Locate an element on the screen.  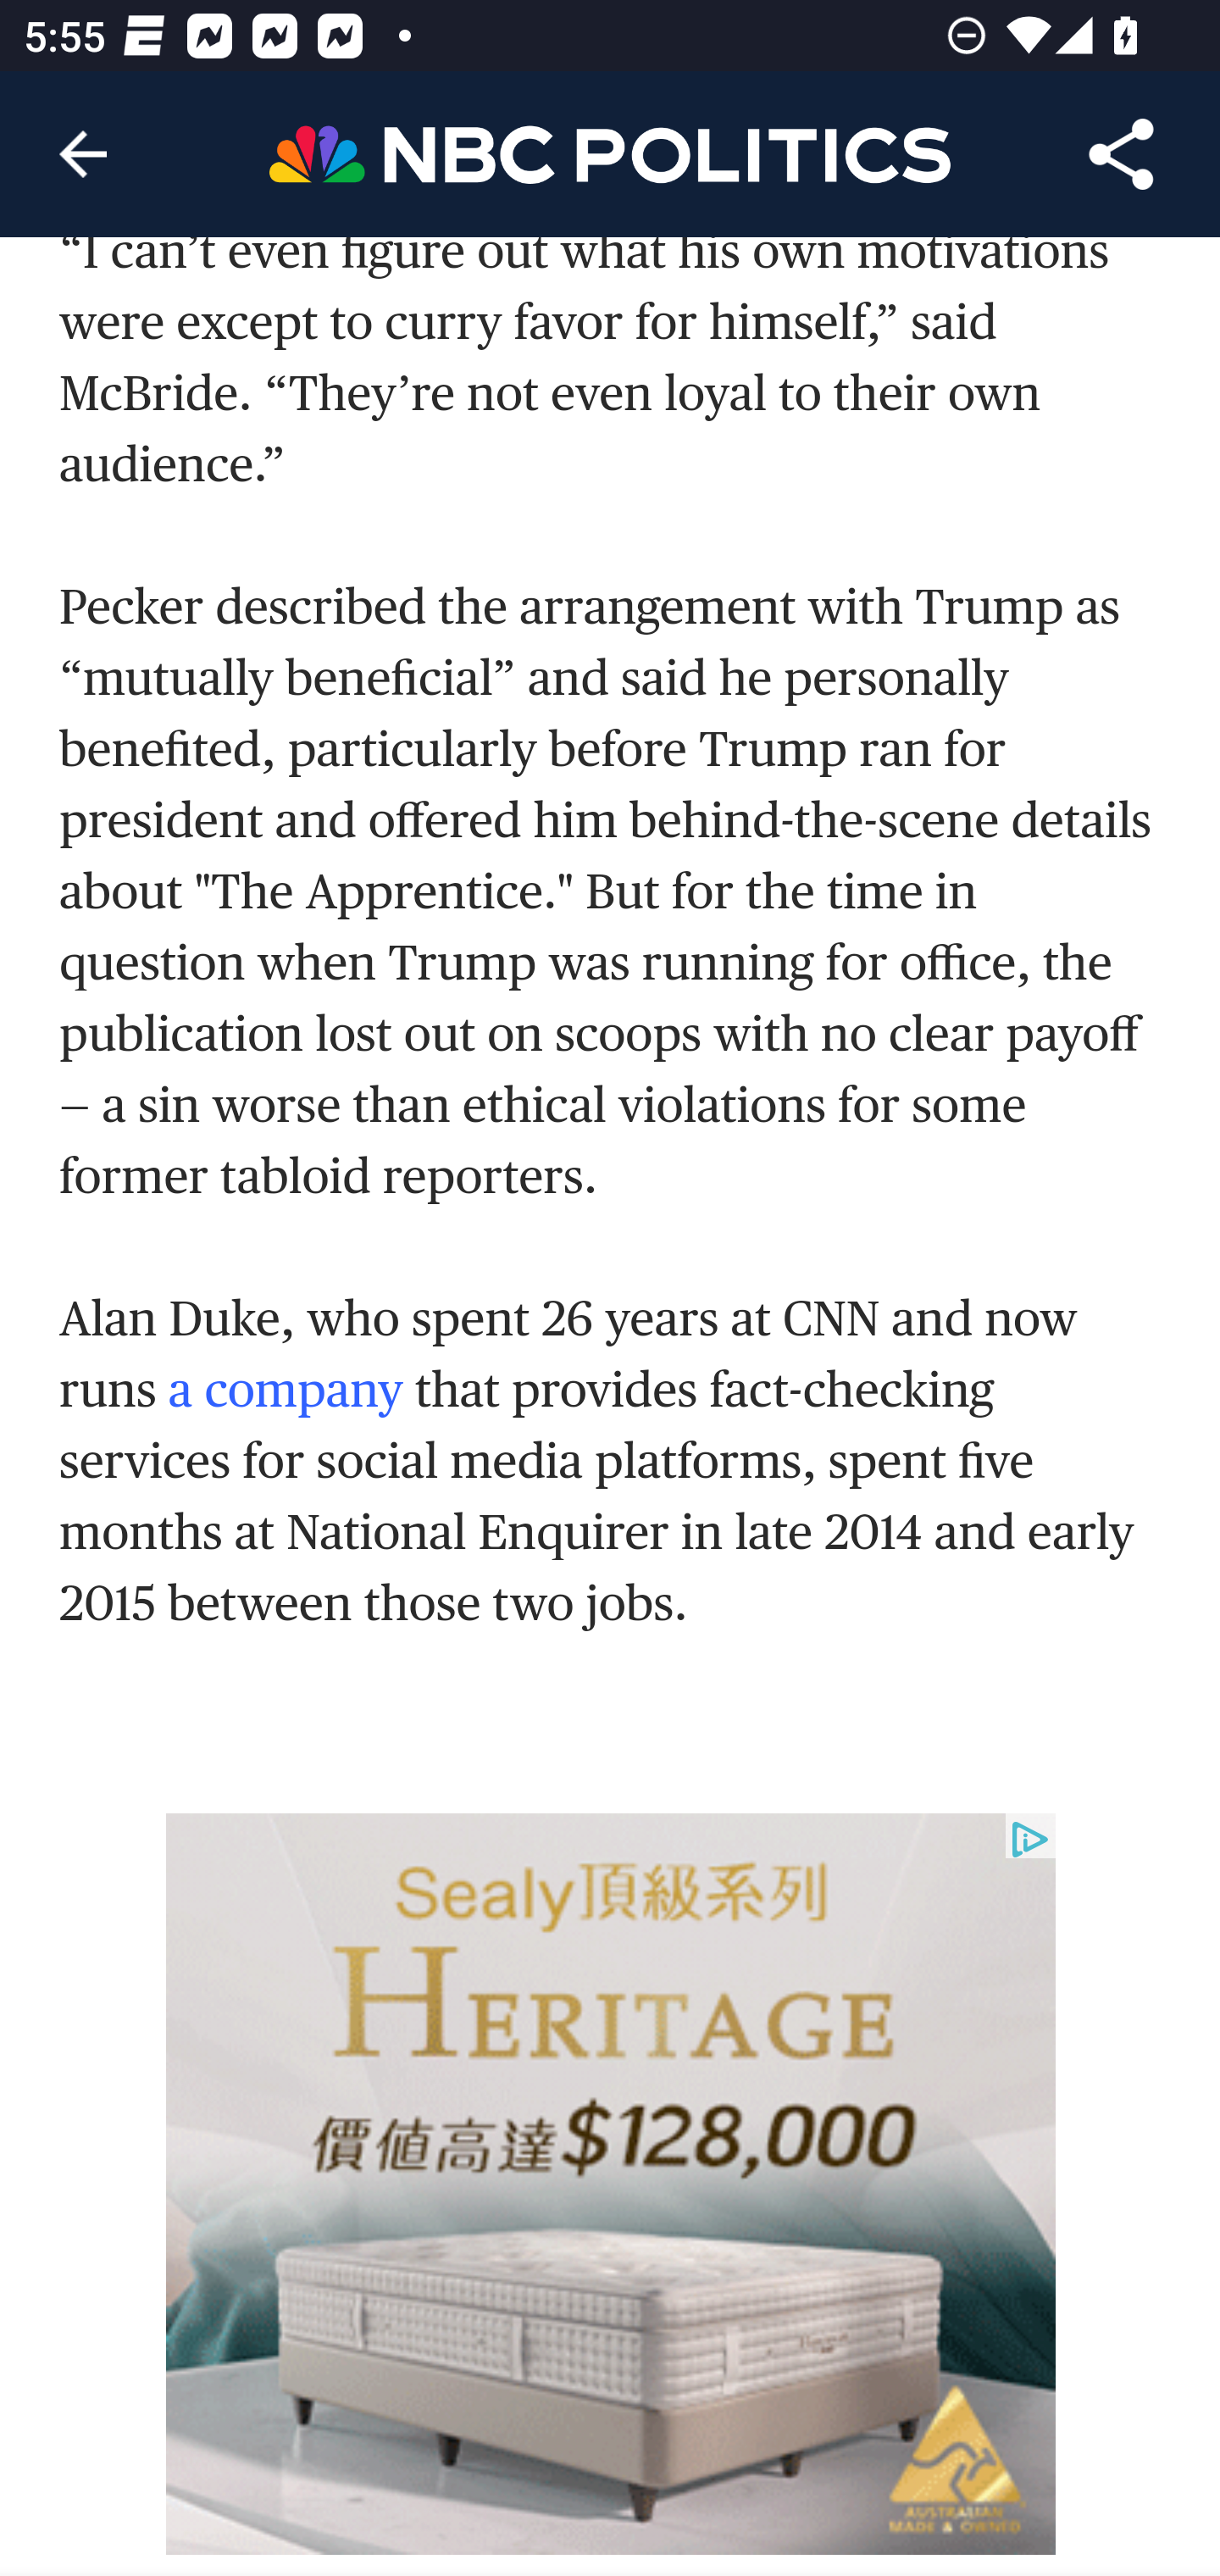
a company is located at coordinates (285, 1392).